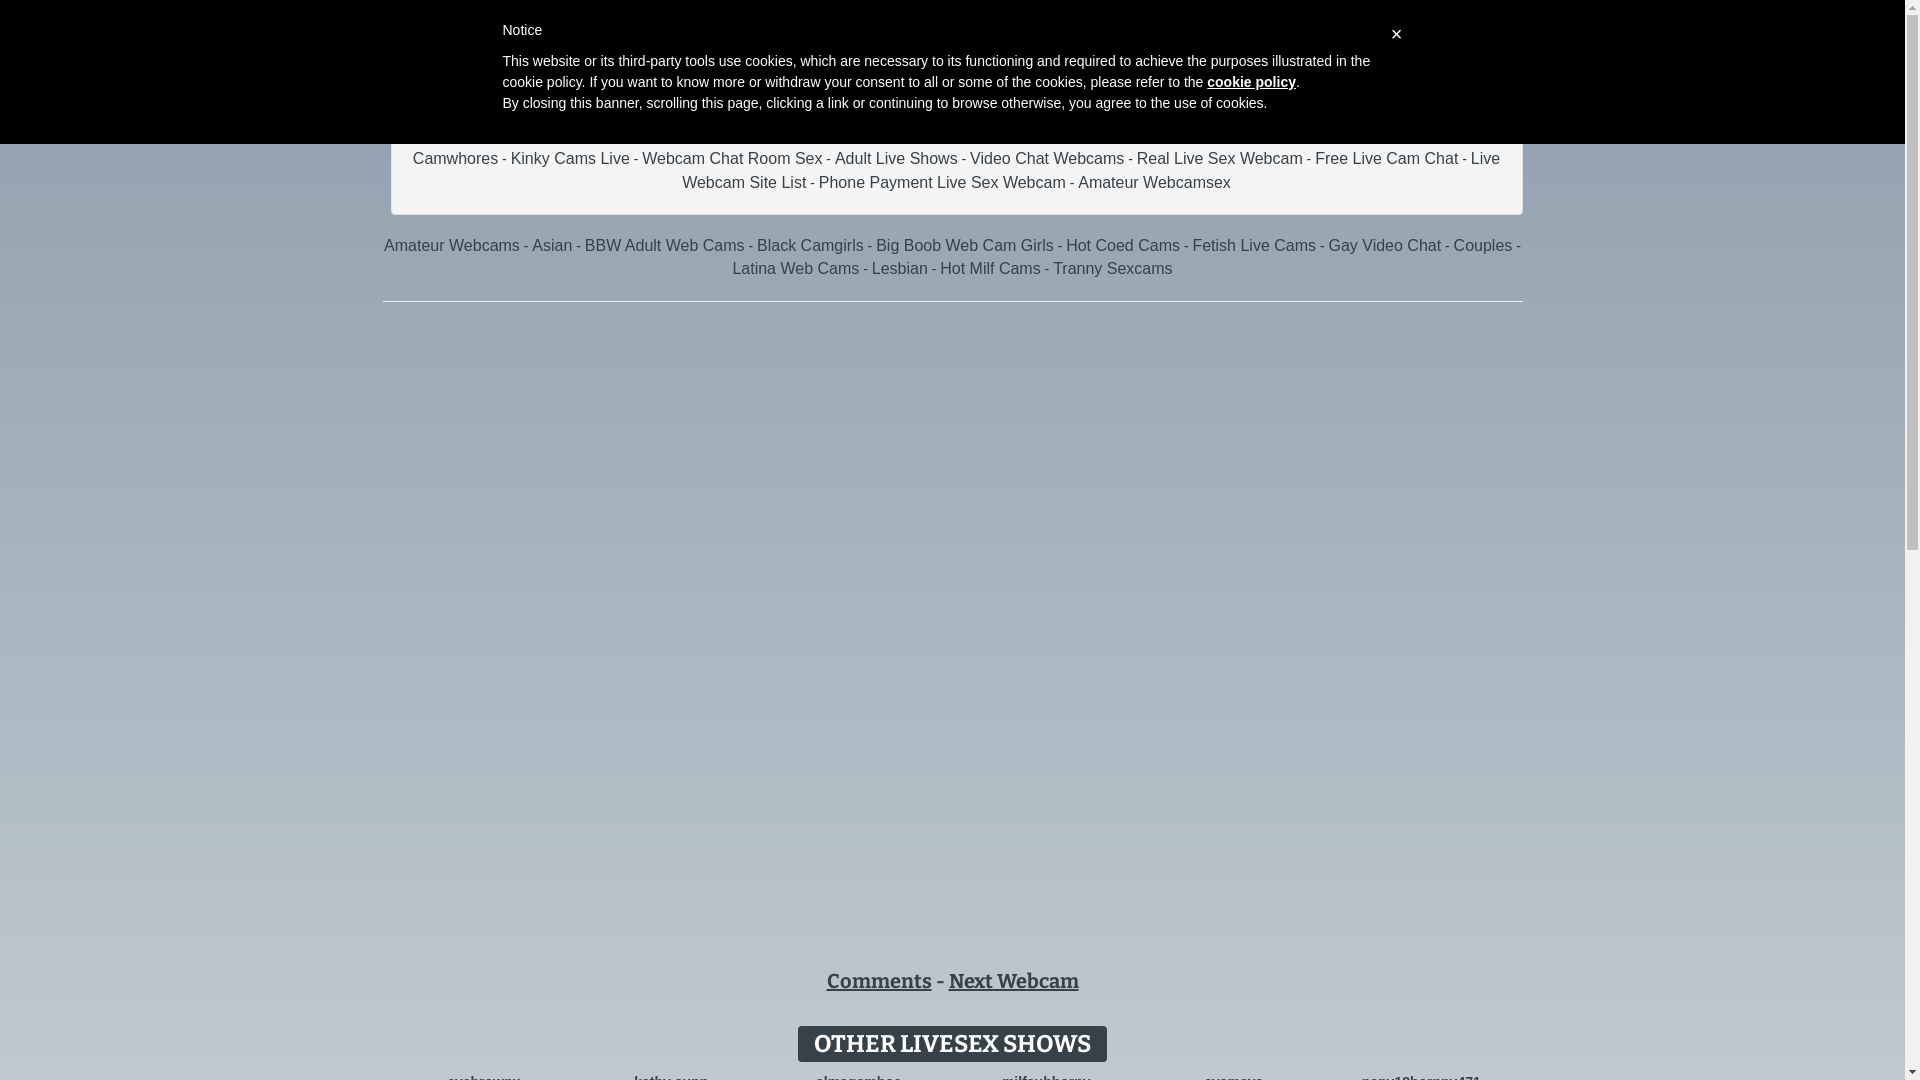  I want to click on Next Webcam, so click(1013, 981).